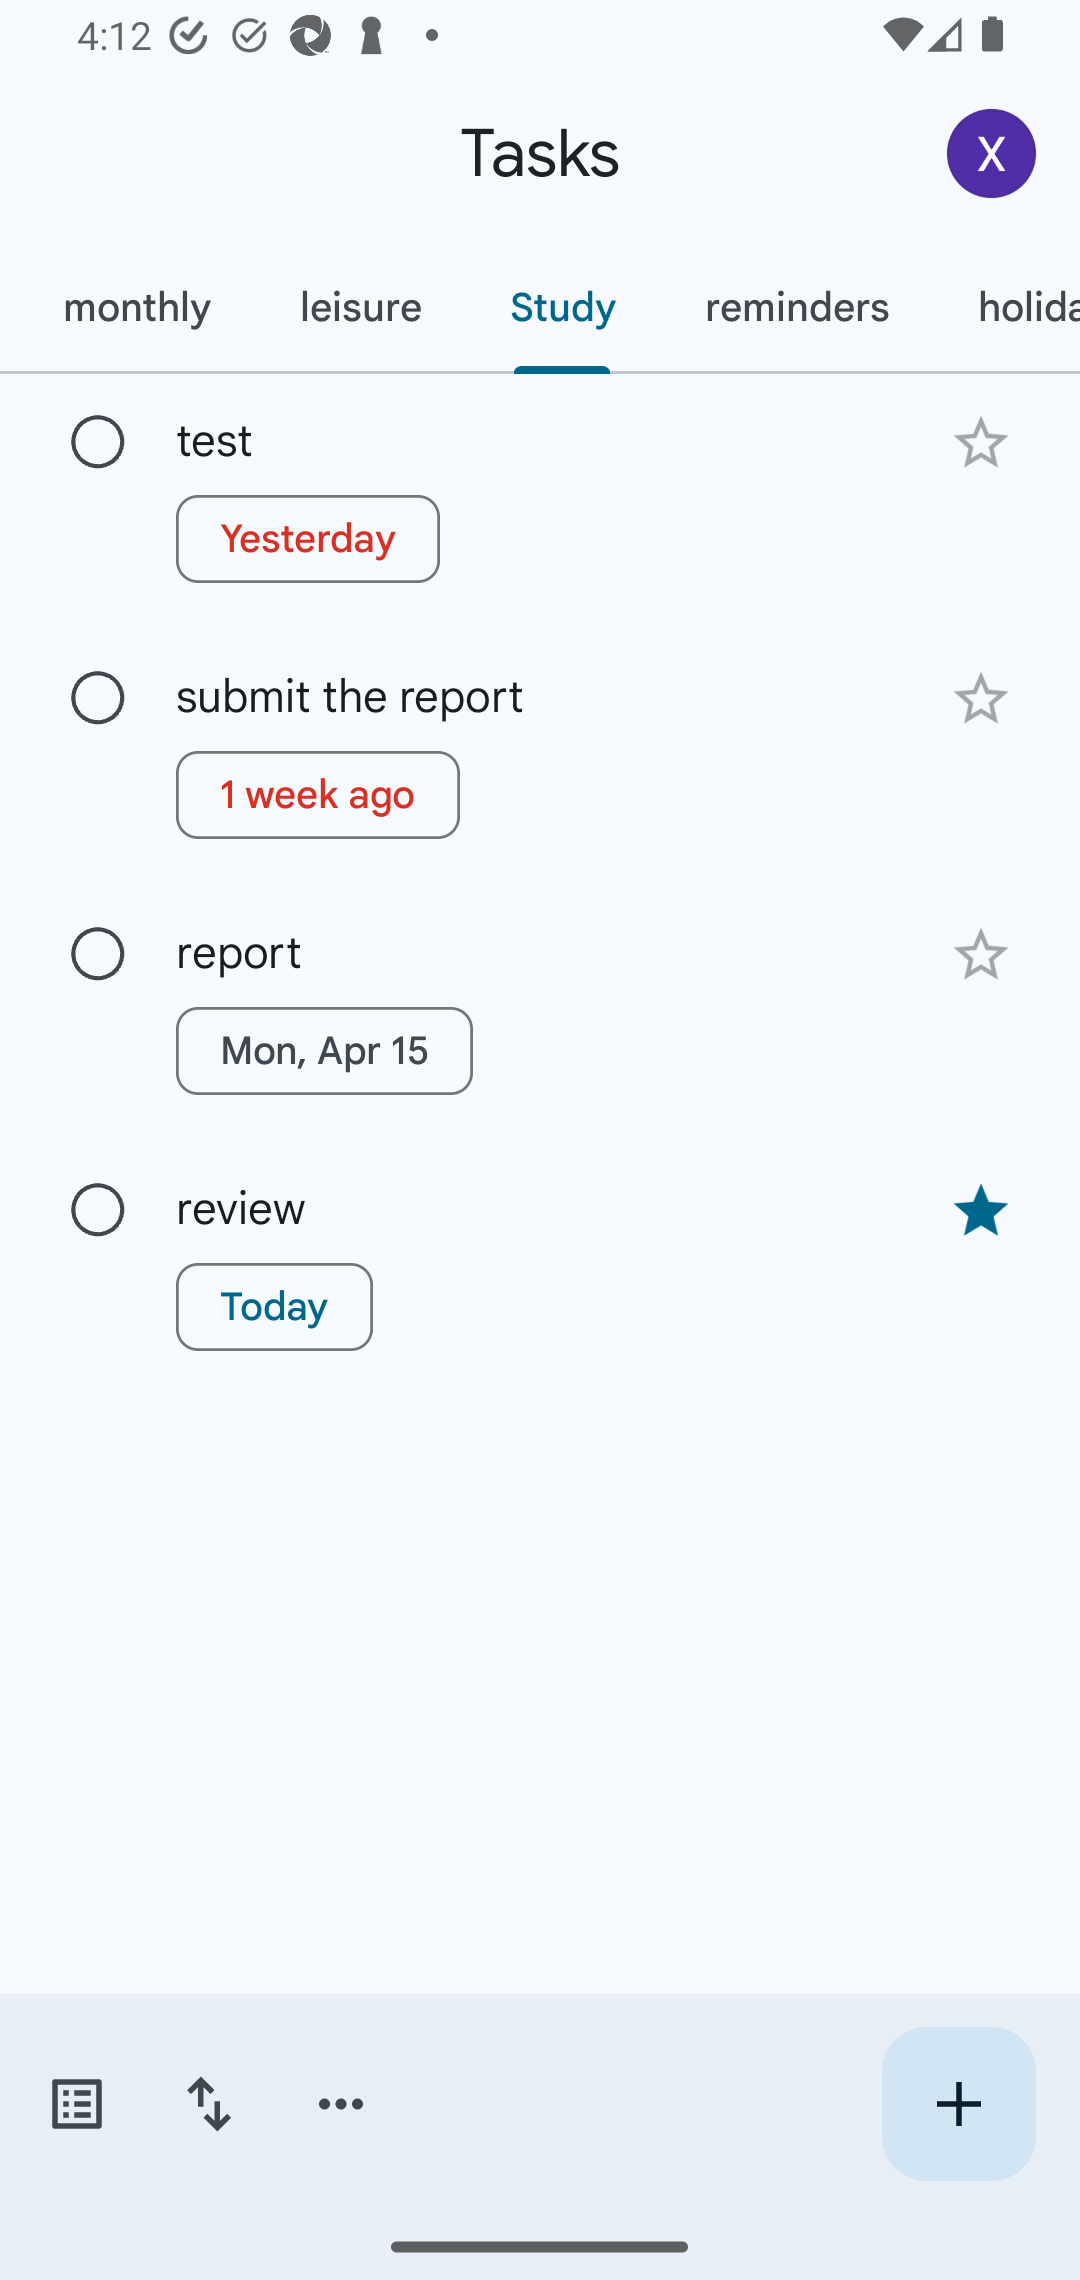  I want to click on Yesterday, so click(308, 538).